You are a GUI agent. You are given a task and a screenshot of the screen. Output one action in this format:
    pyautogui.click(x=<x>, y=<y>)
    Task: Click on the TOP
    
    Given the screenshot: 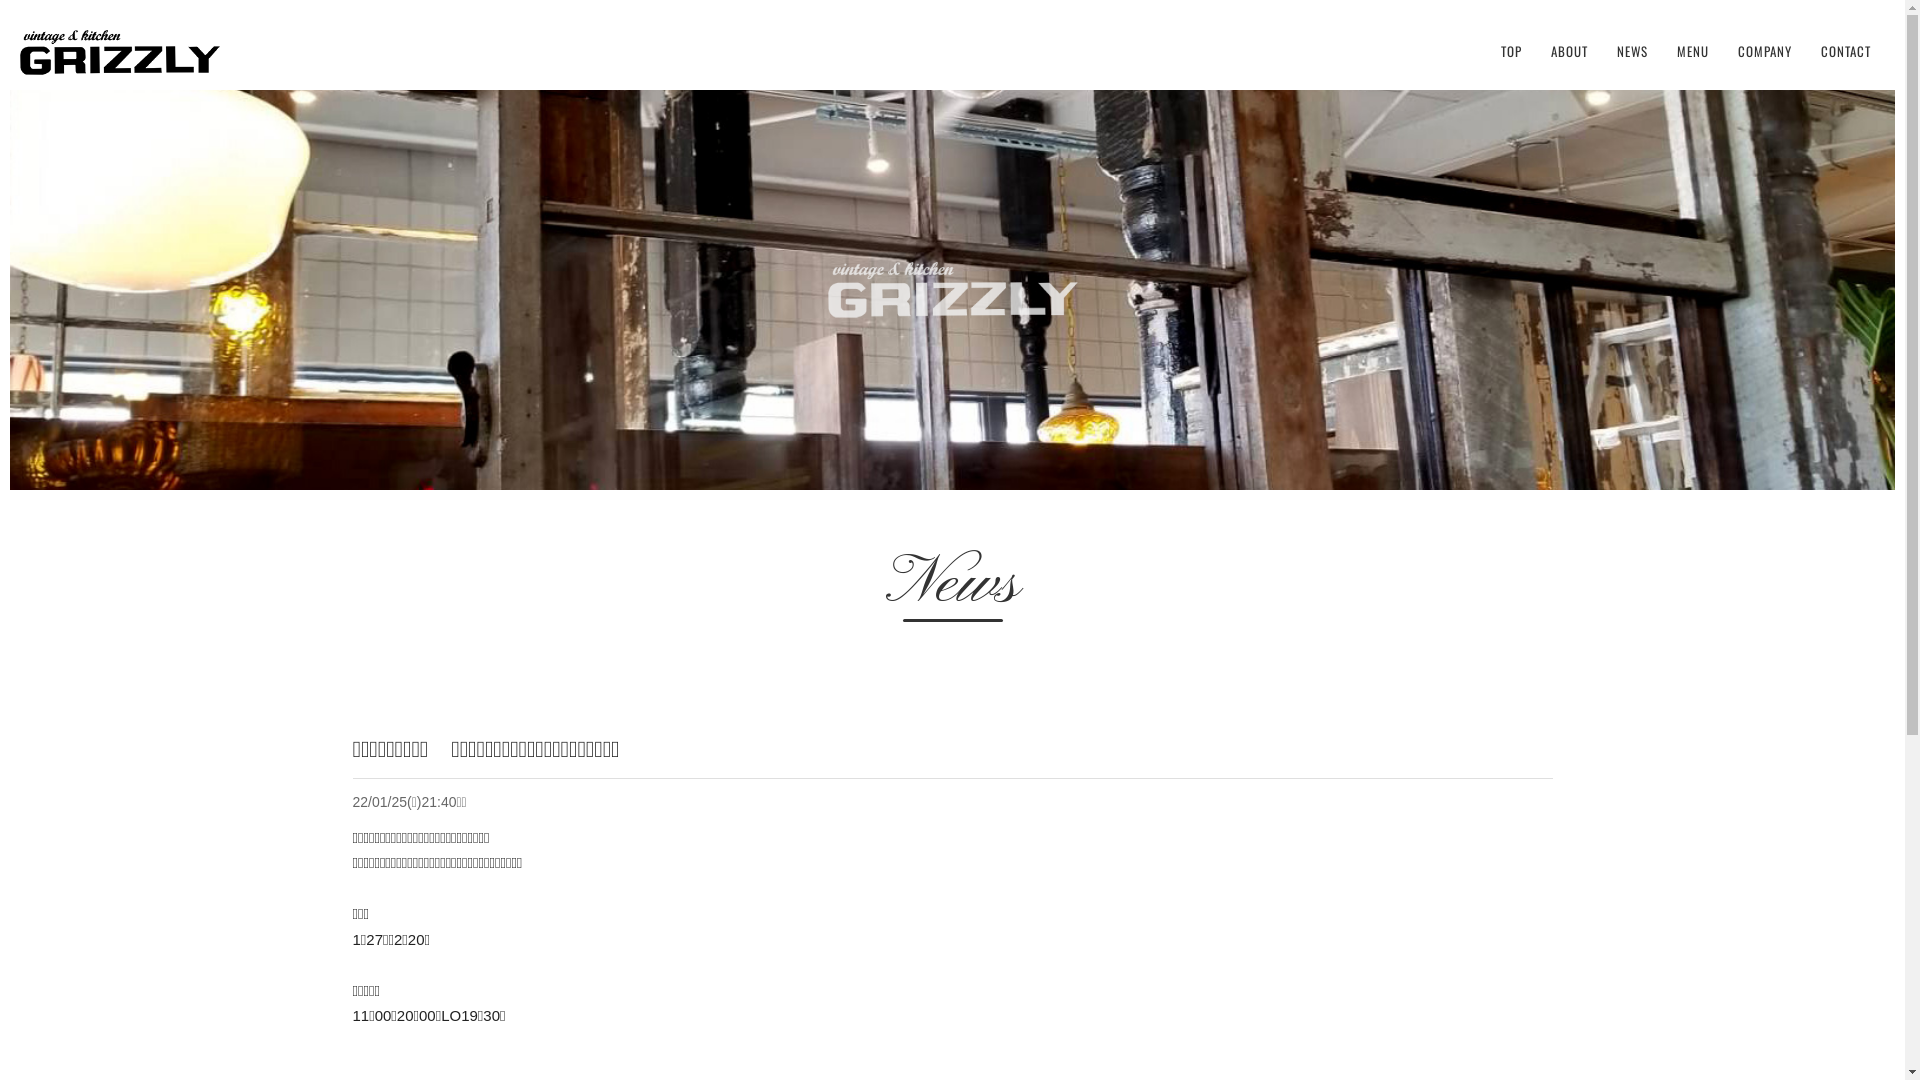 What is the action you would take?
    pyautogui.click(x=1512, y=51)
    